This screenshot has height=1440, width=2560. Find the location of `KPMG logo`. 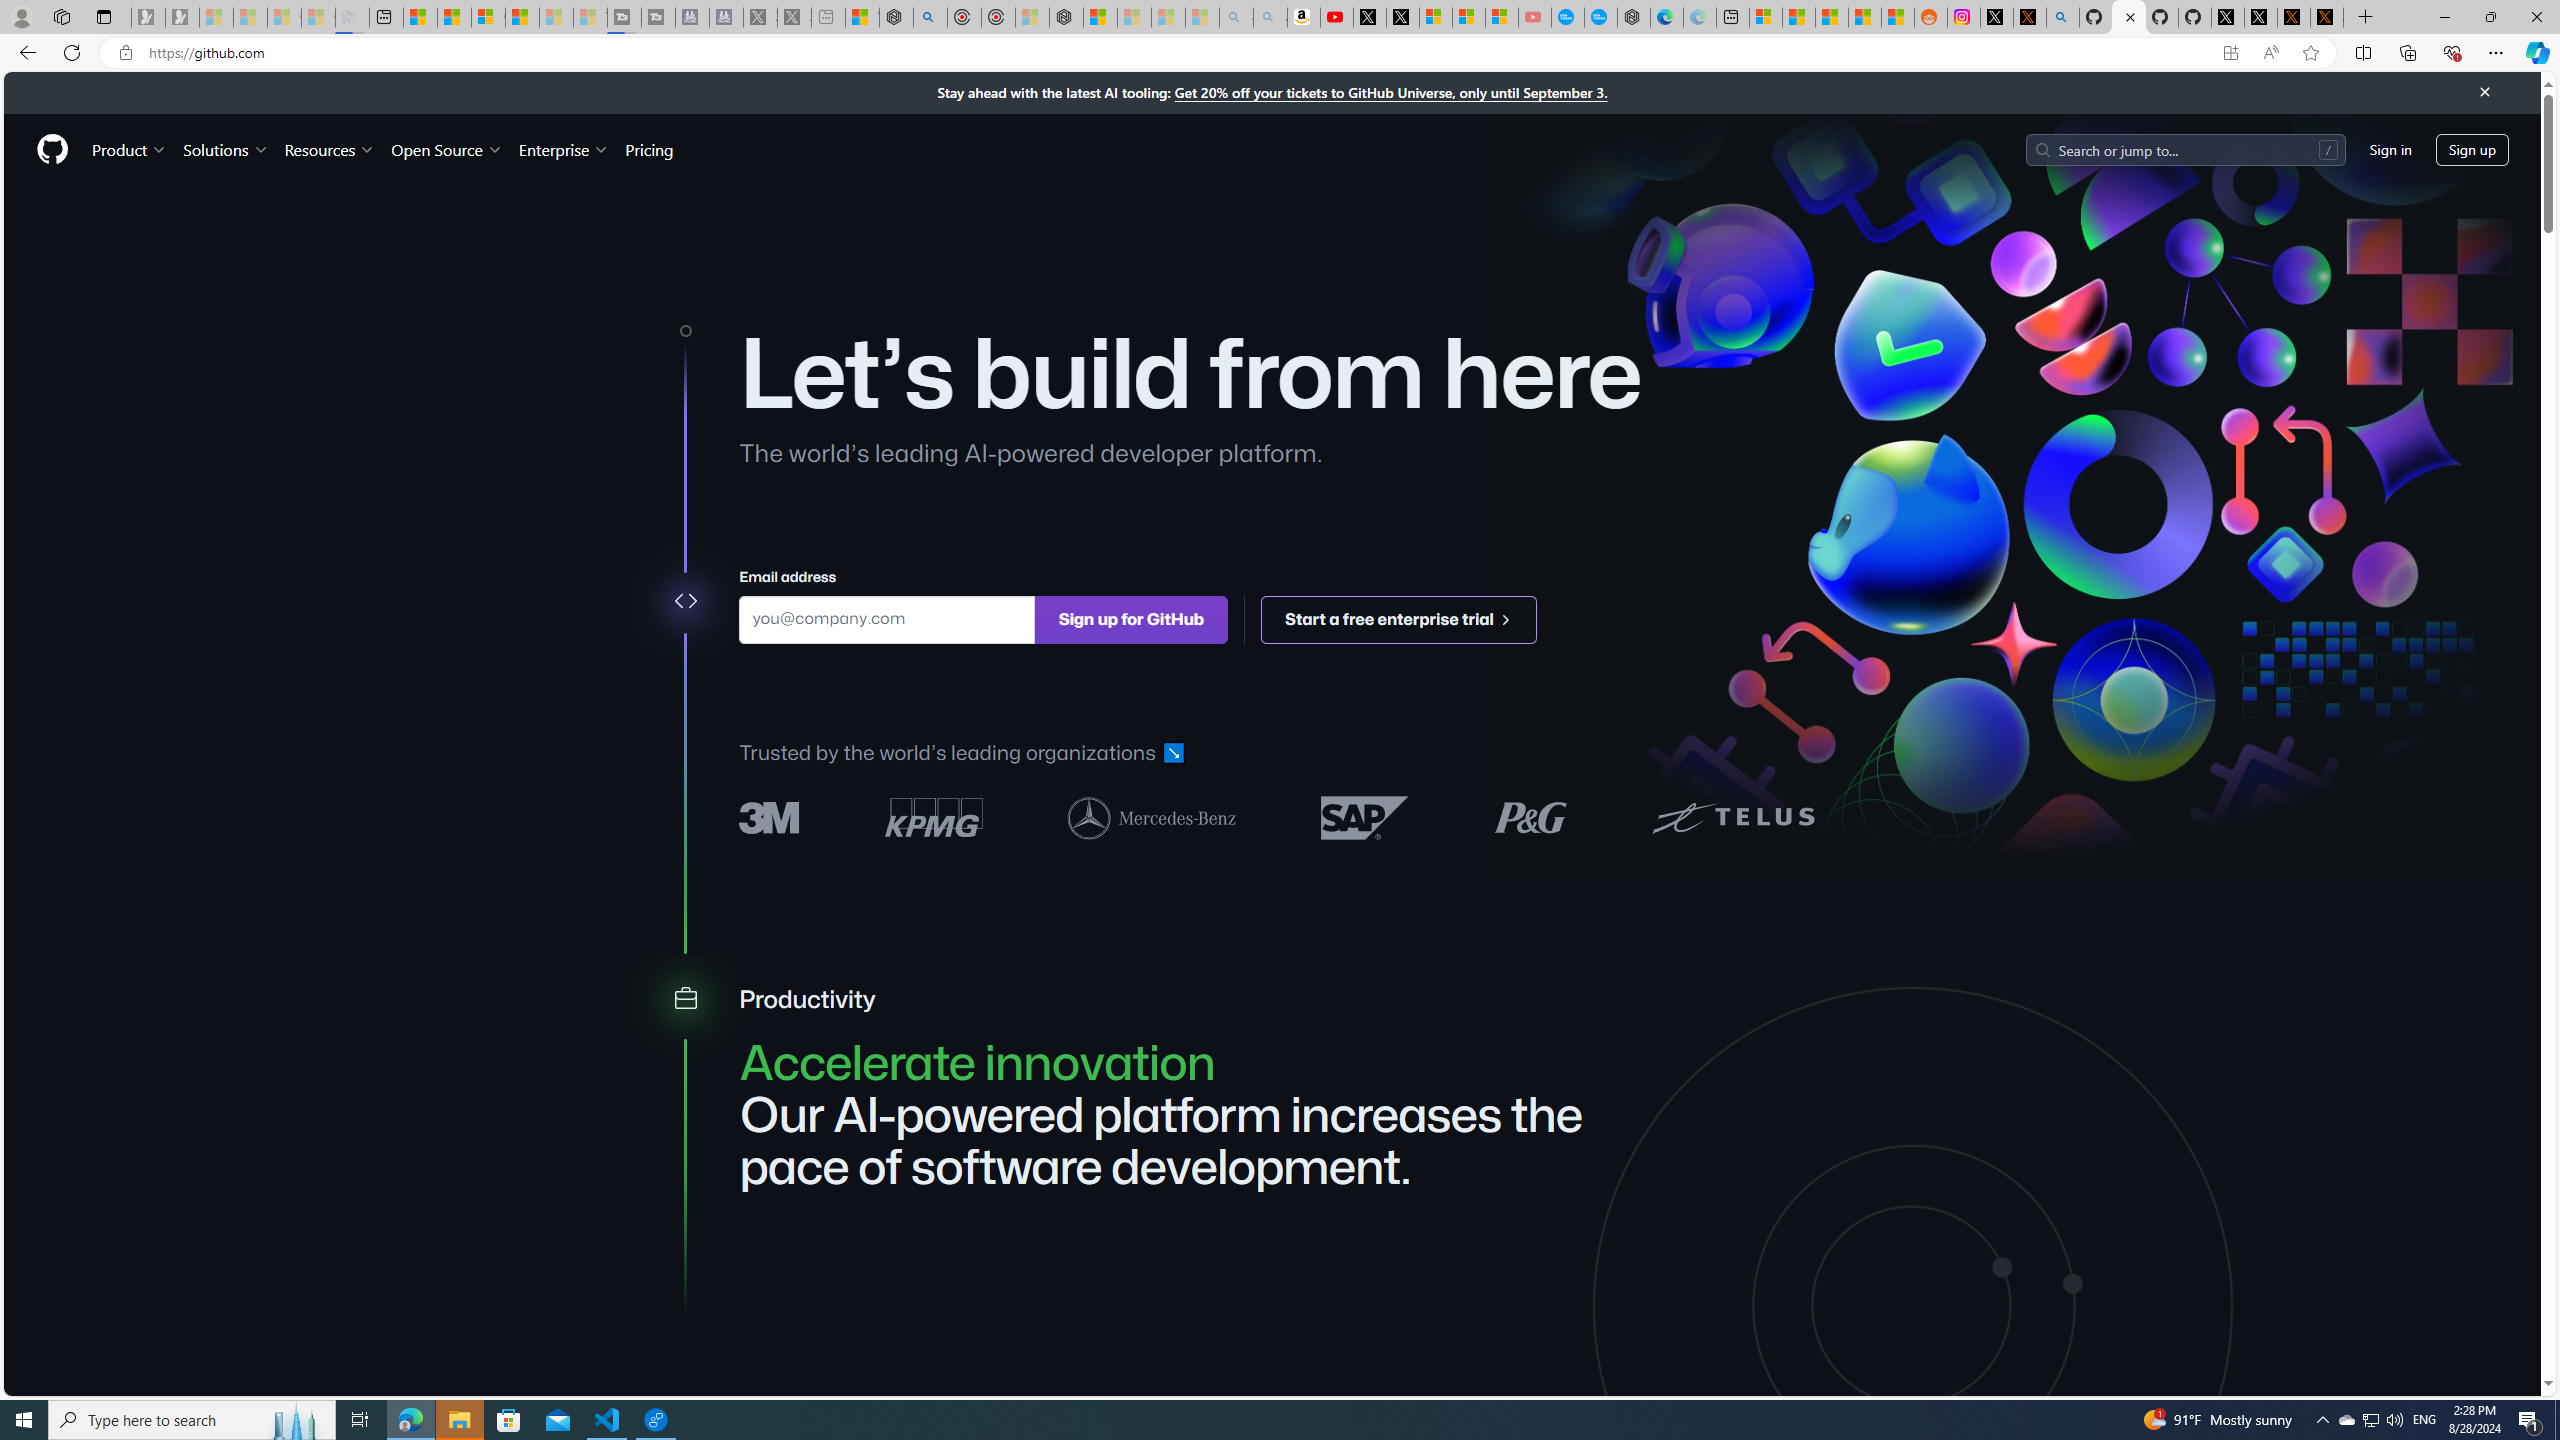

KPMG logo is located at coordinates (934, 817).